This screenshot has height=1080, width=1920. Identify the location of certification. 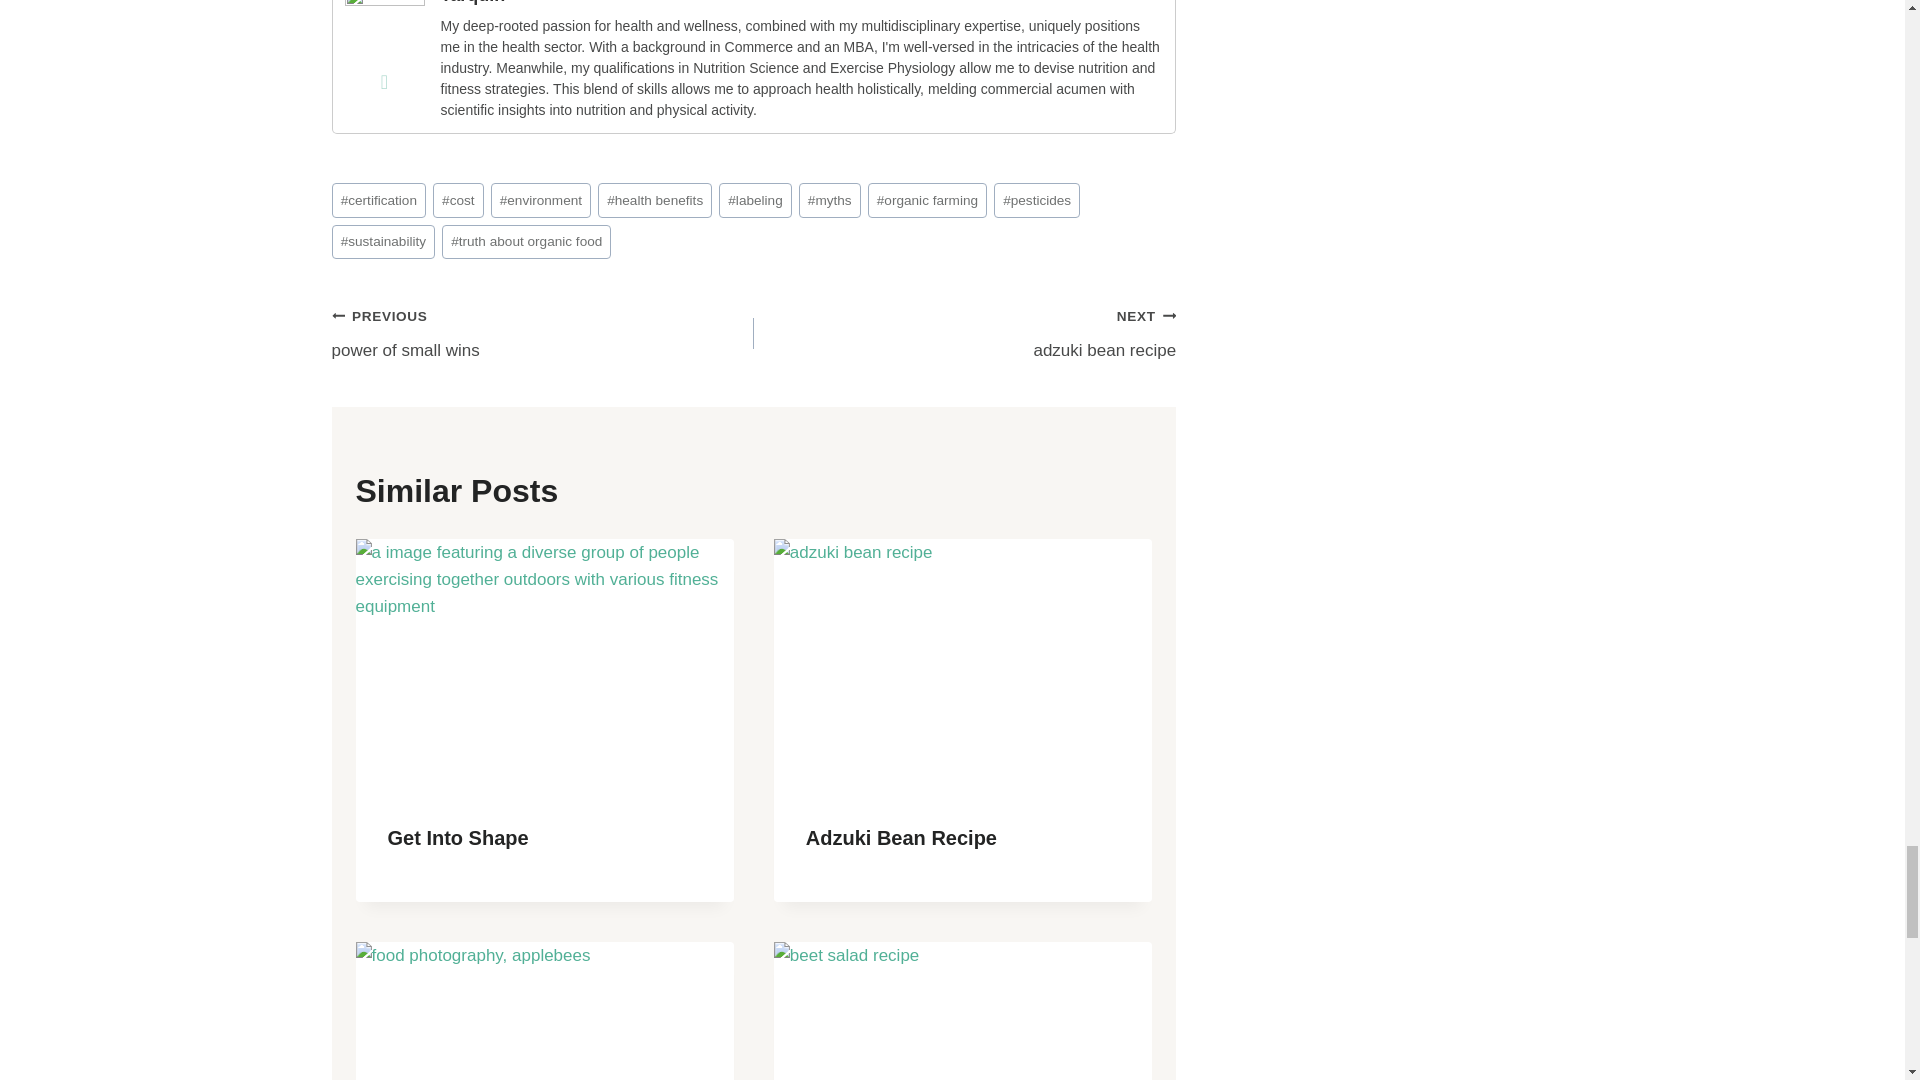
(379, 200).